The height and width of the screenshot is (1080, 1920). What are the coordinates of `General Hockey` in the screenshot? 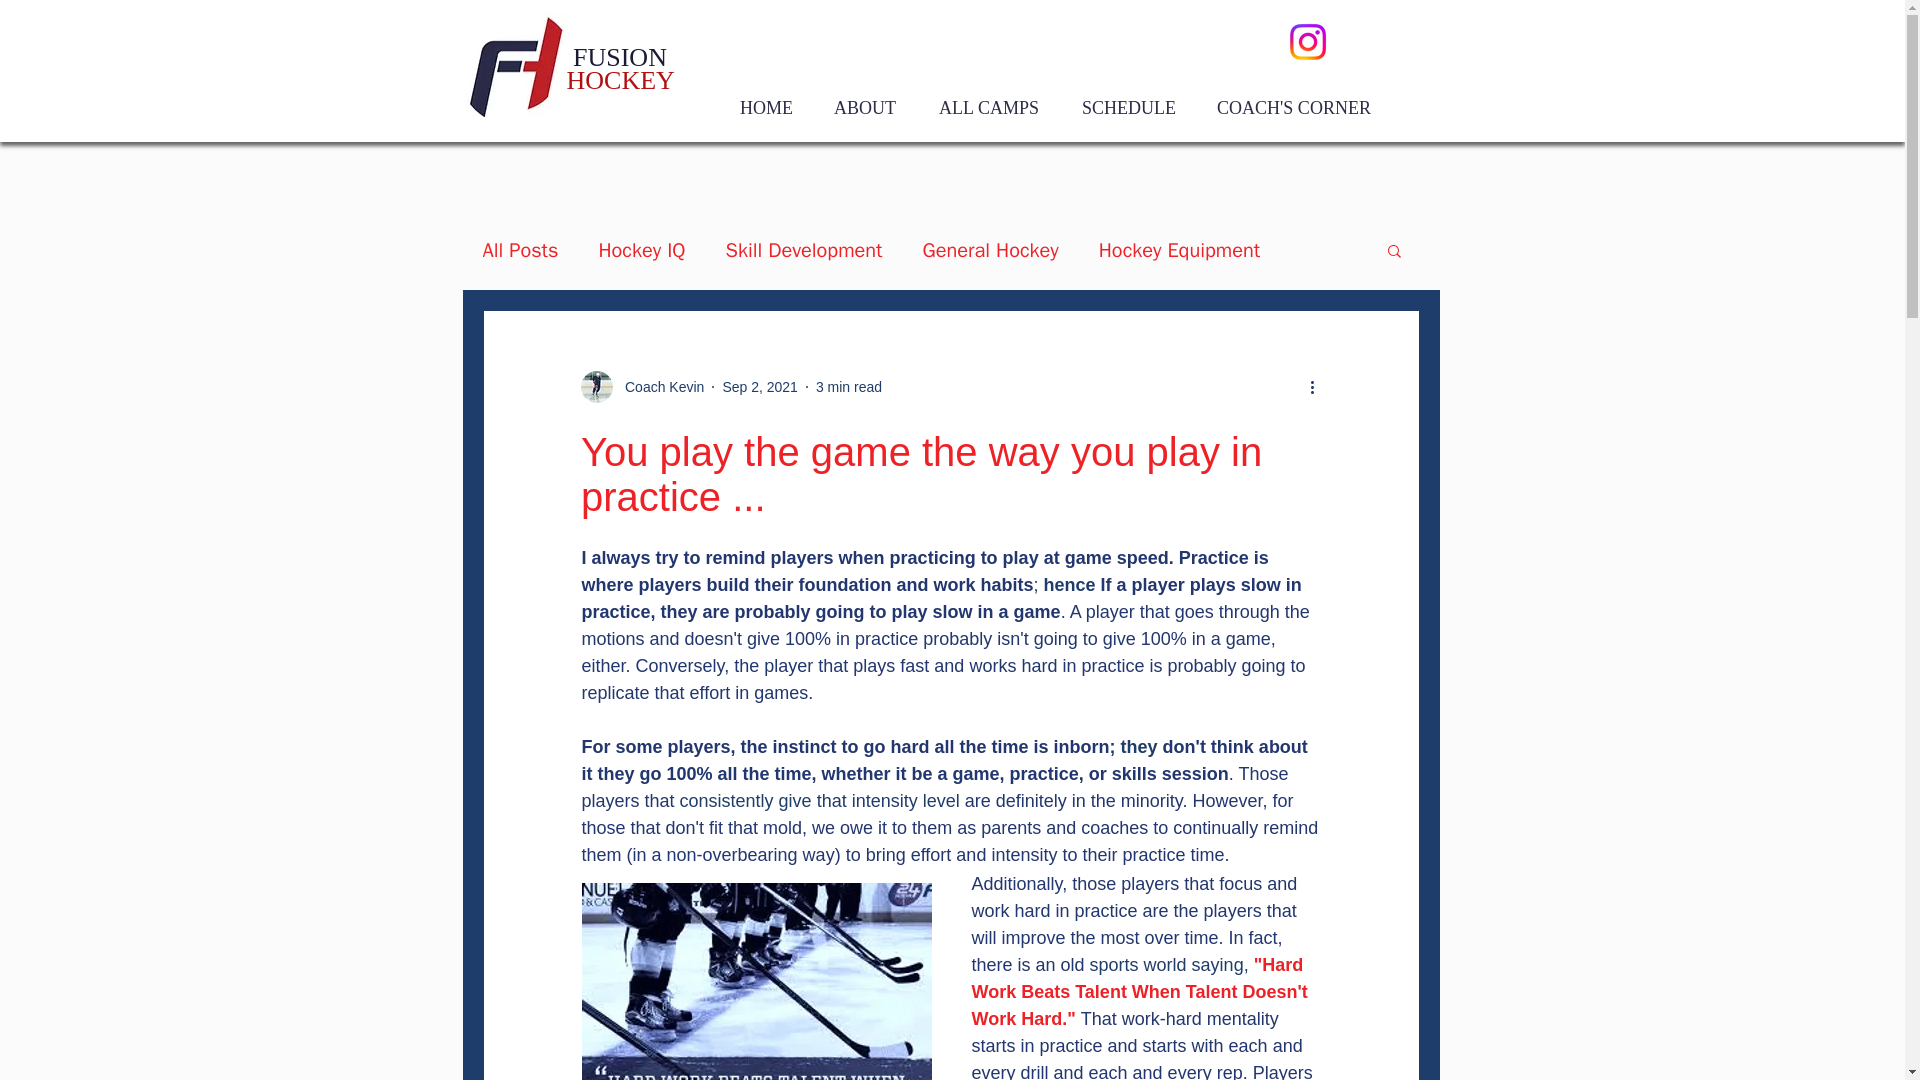 It's located at (989, 250).